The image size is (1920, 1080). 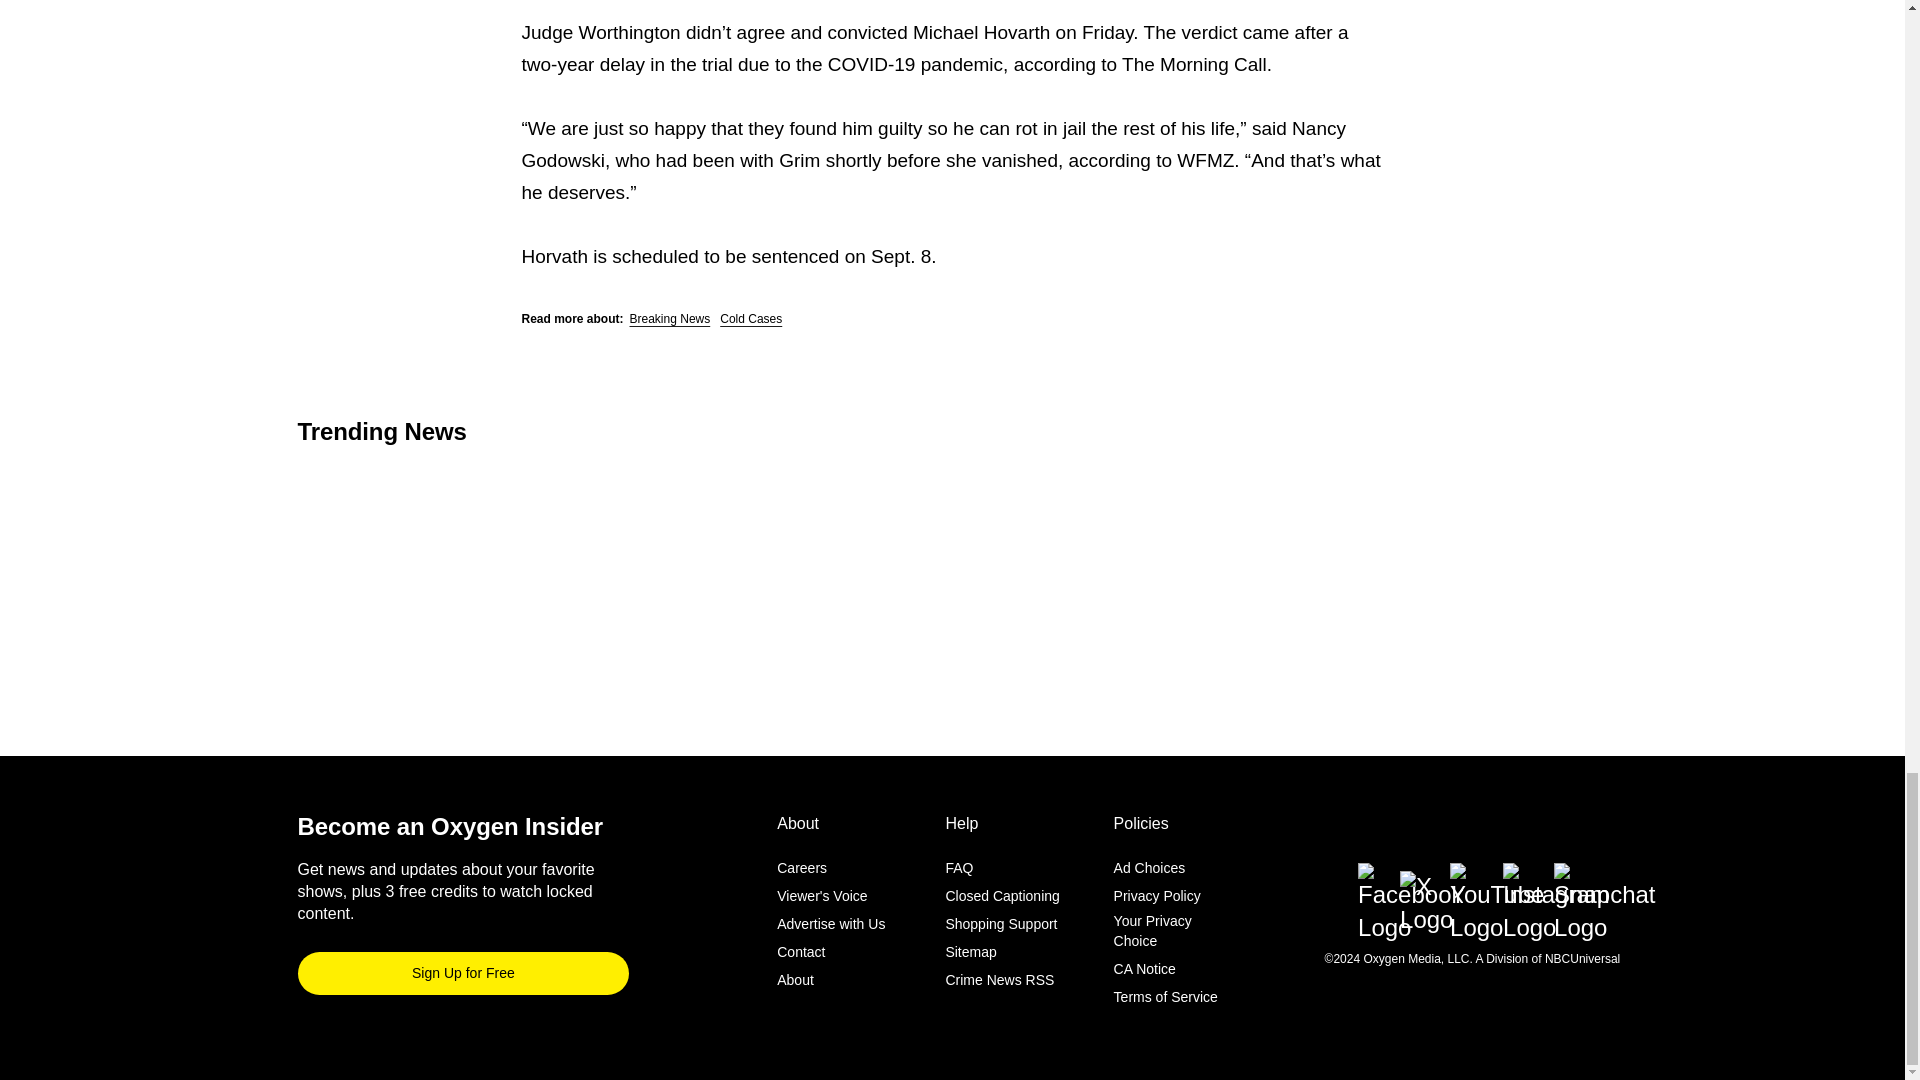 I want to click on Advertise with Us, so click(x=831, y=924).